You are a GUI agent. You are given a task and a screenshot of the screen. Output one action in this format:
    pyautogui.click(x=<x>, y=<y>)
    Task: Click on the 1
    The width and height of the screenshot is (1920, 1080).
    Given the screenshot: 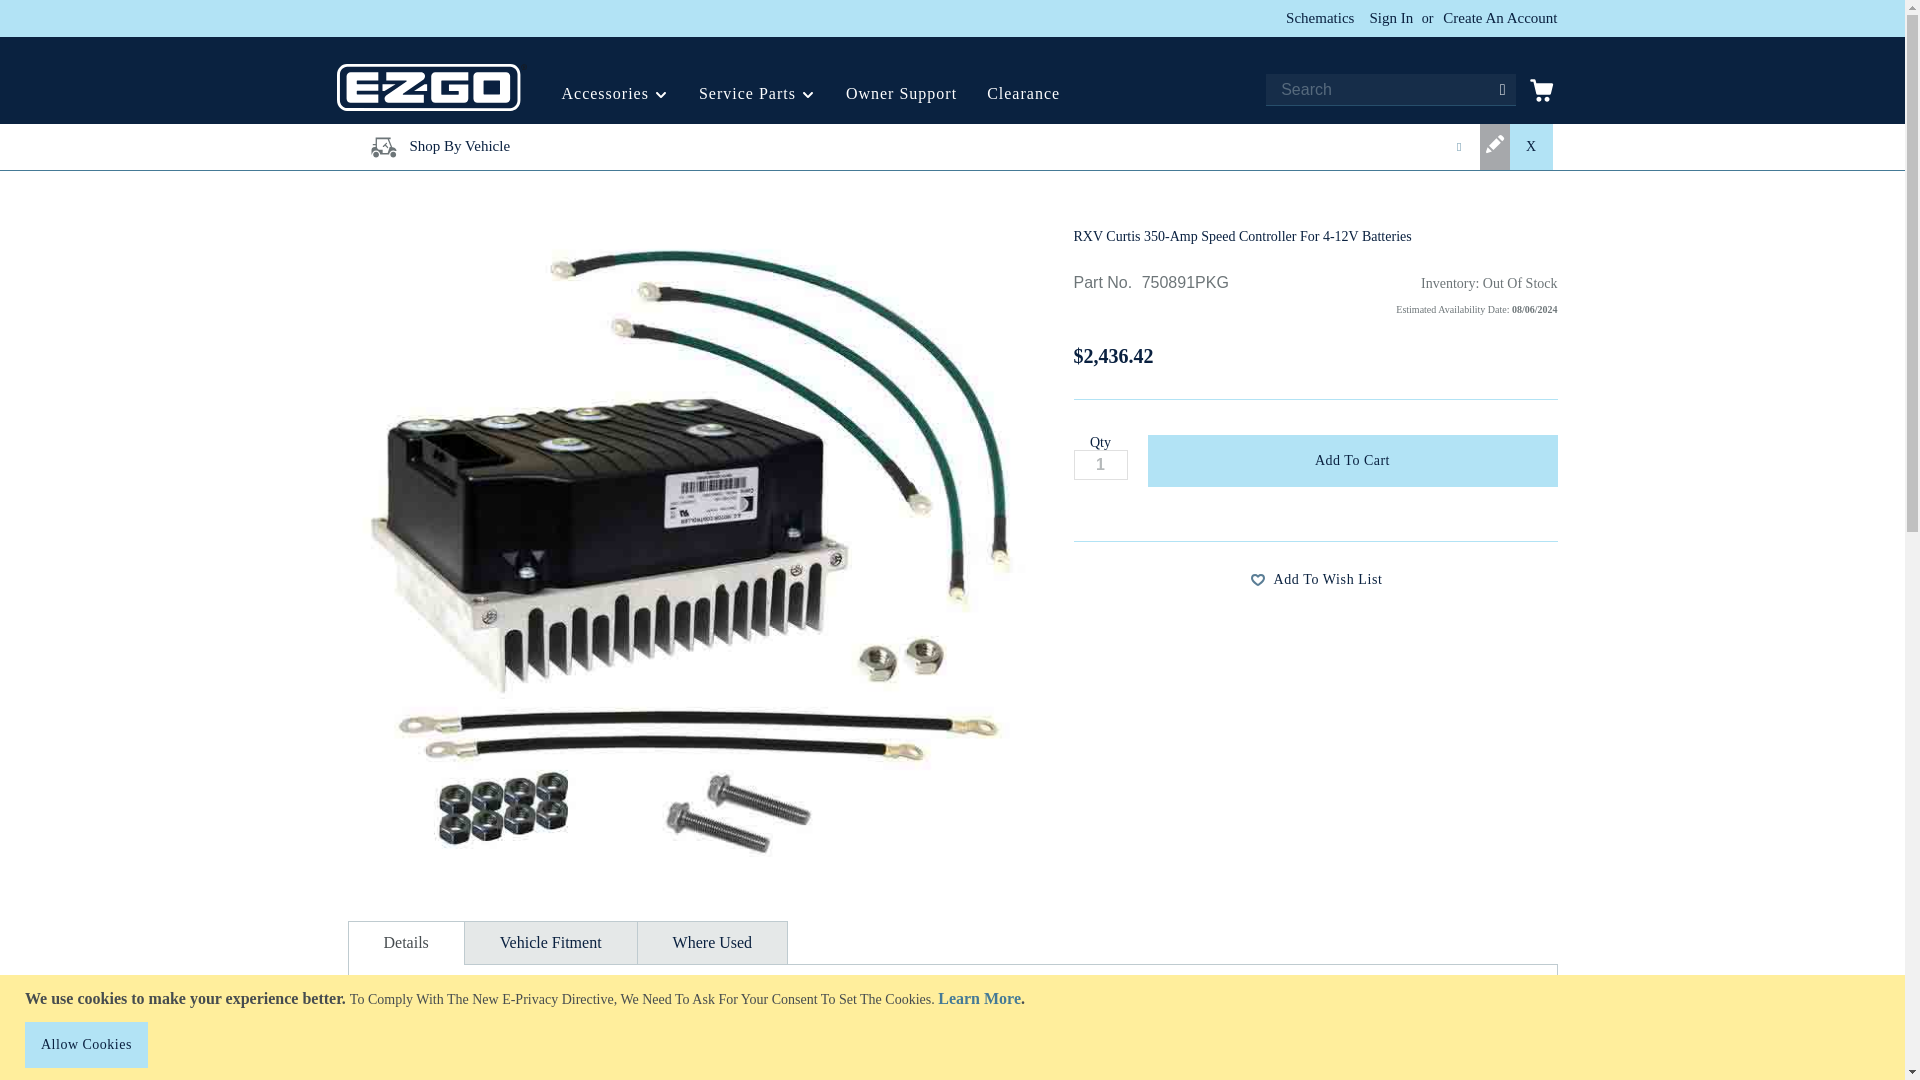 What is the action you would take?
    pyautogui.click(x=1100, y=464)
    